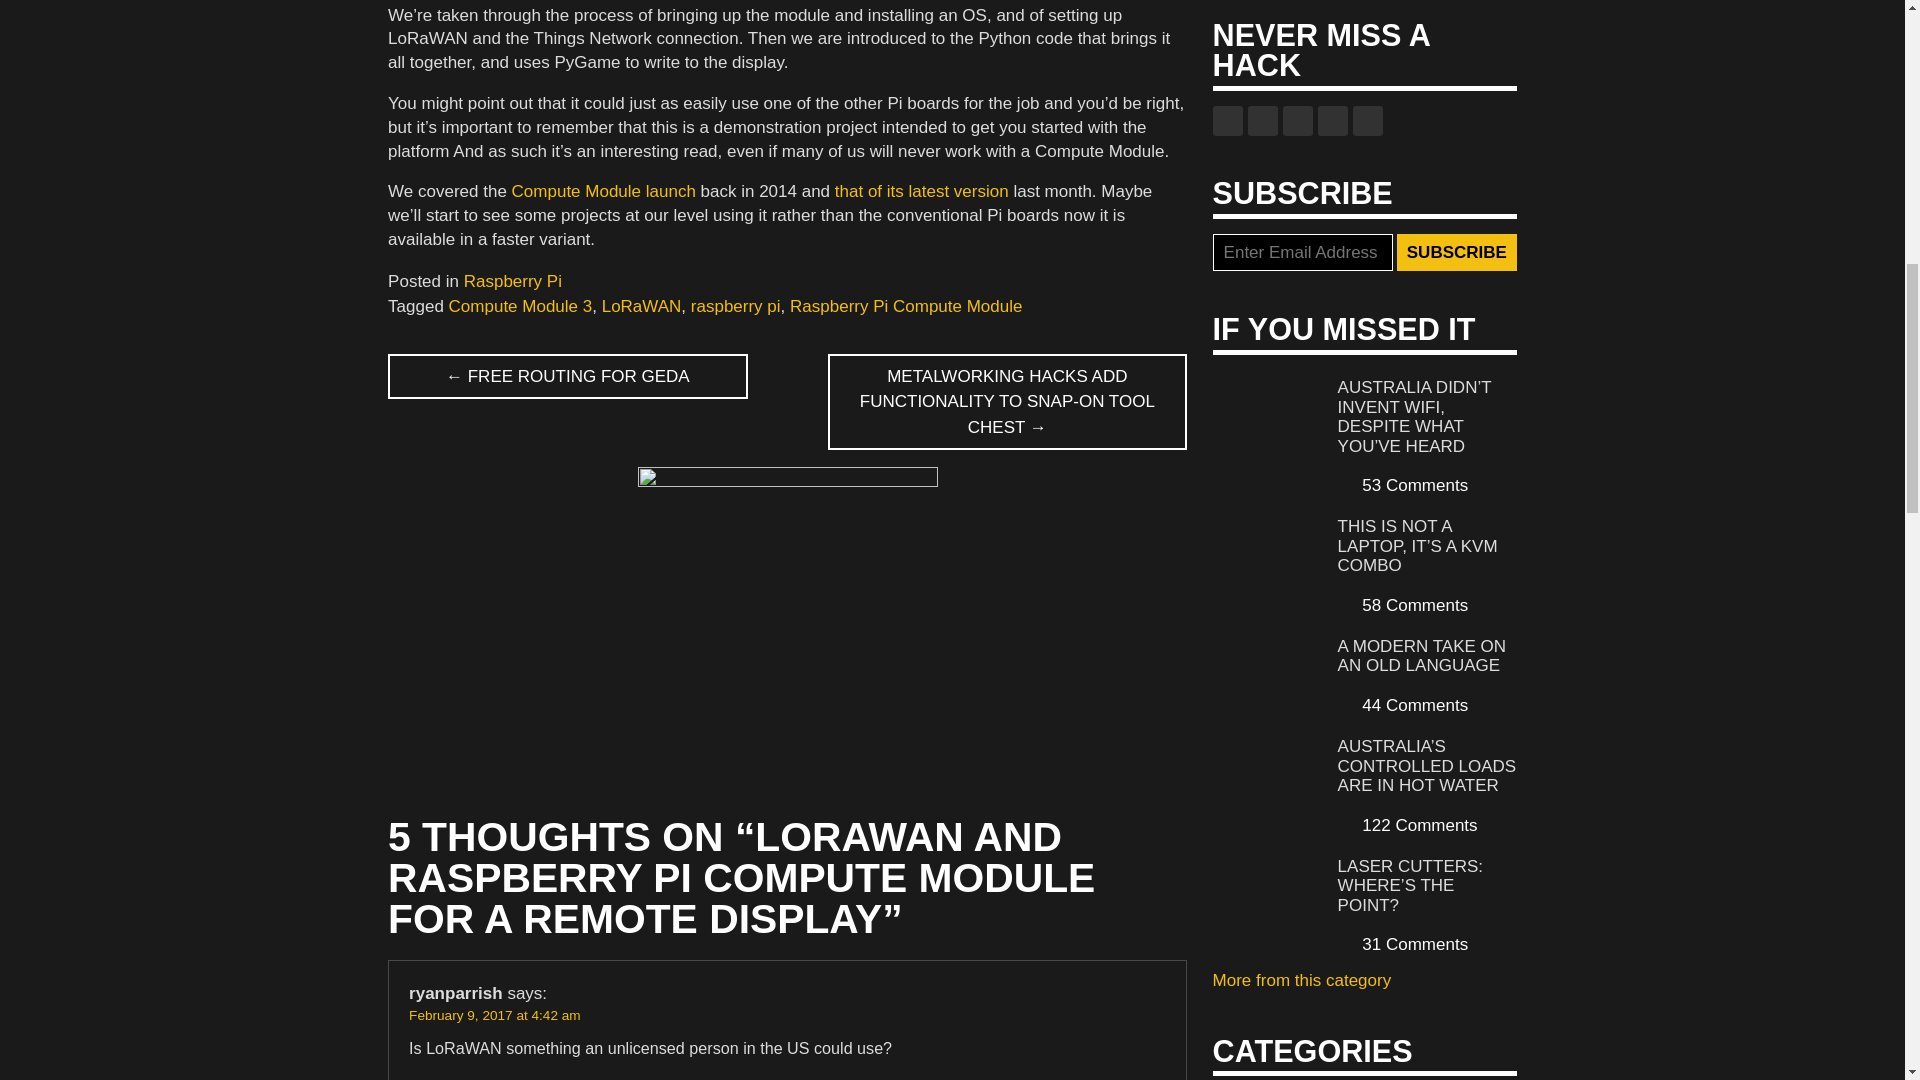 The image size is (1920, 1080). I want to click on Compute Module 3, so click(521, 306).